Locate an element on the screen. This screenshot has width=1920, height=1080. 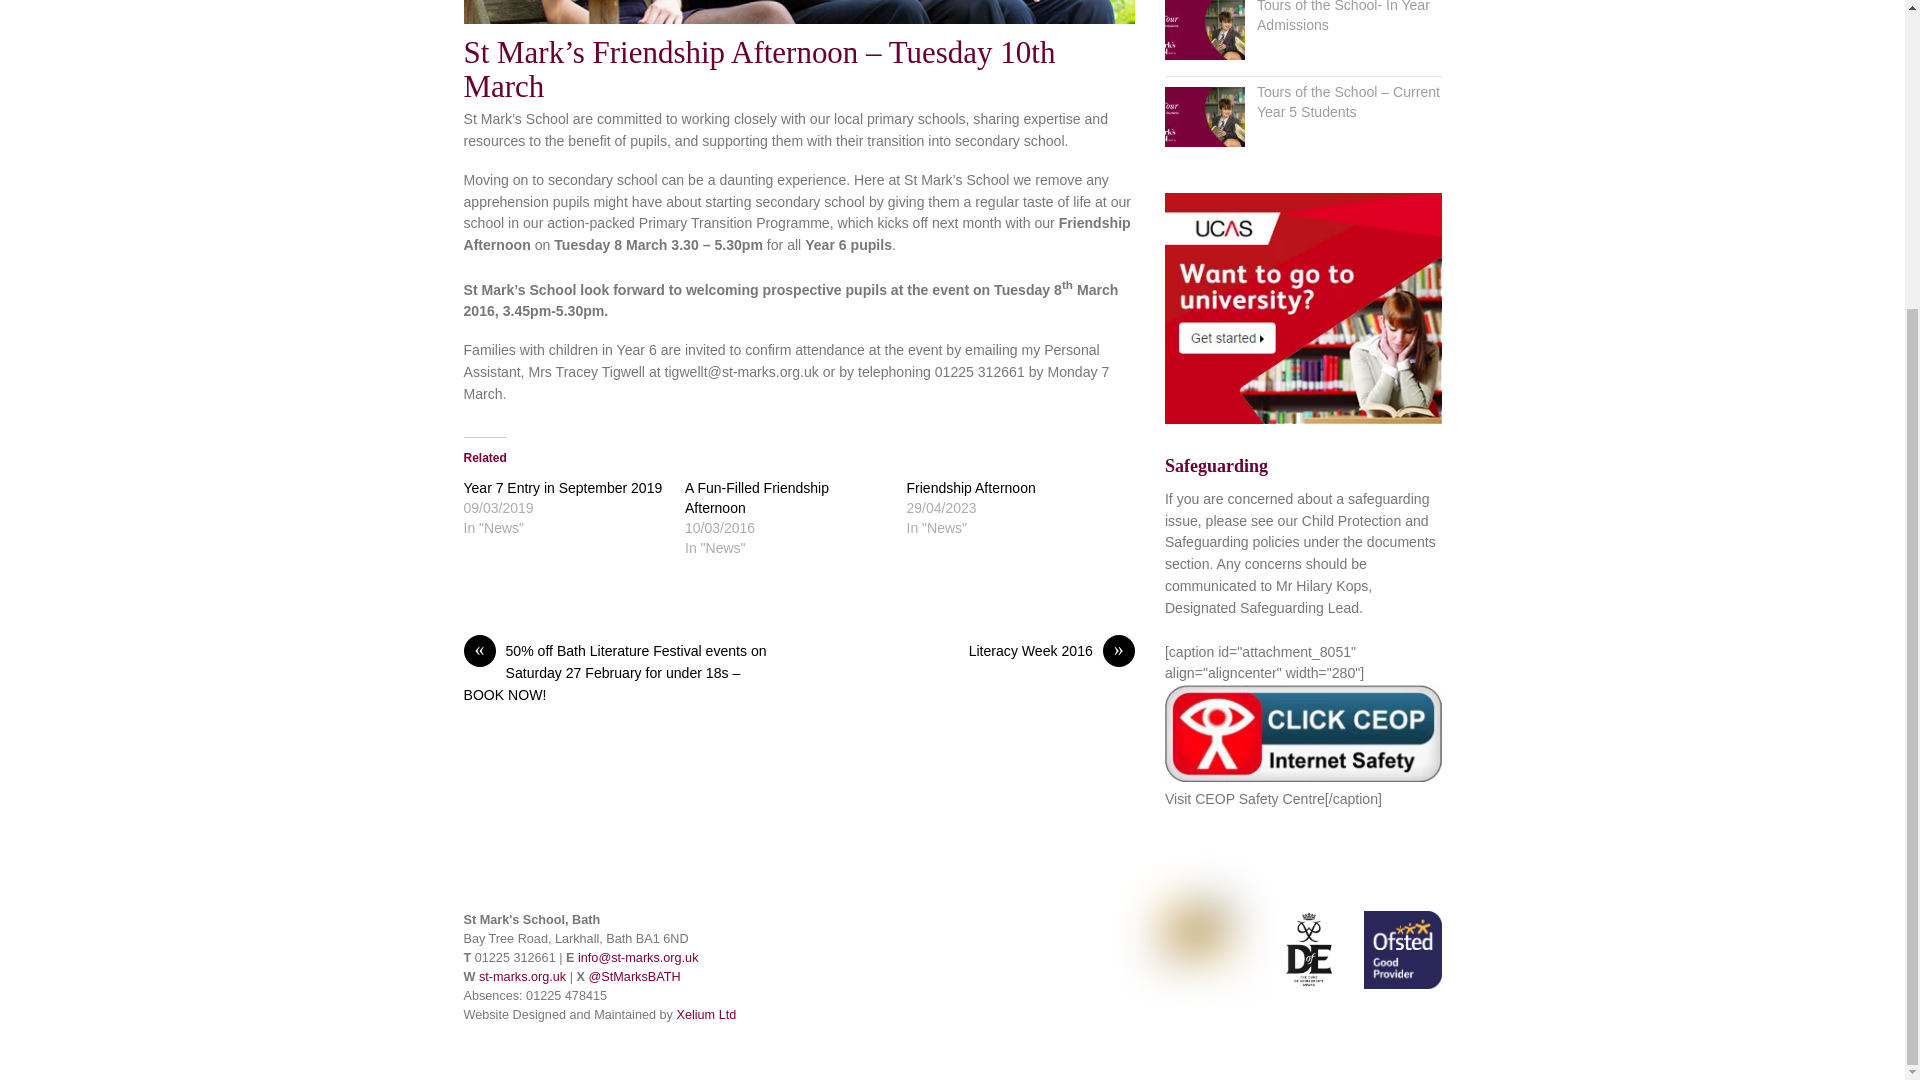
A Fun-Filled Friendship Afternoon is located at coordinates (757, 498).